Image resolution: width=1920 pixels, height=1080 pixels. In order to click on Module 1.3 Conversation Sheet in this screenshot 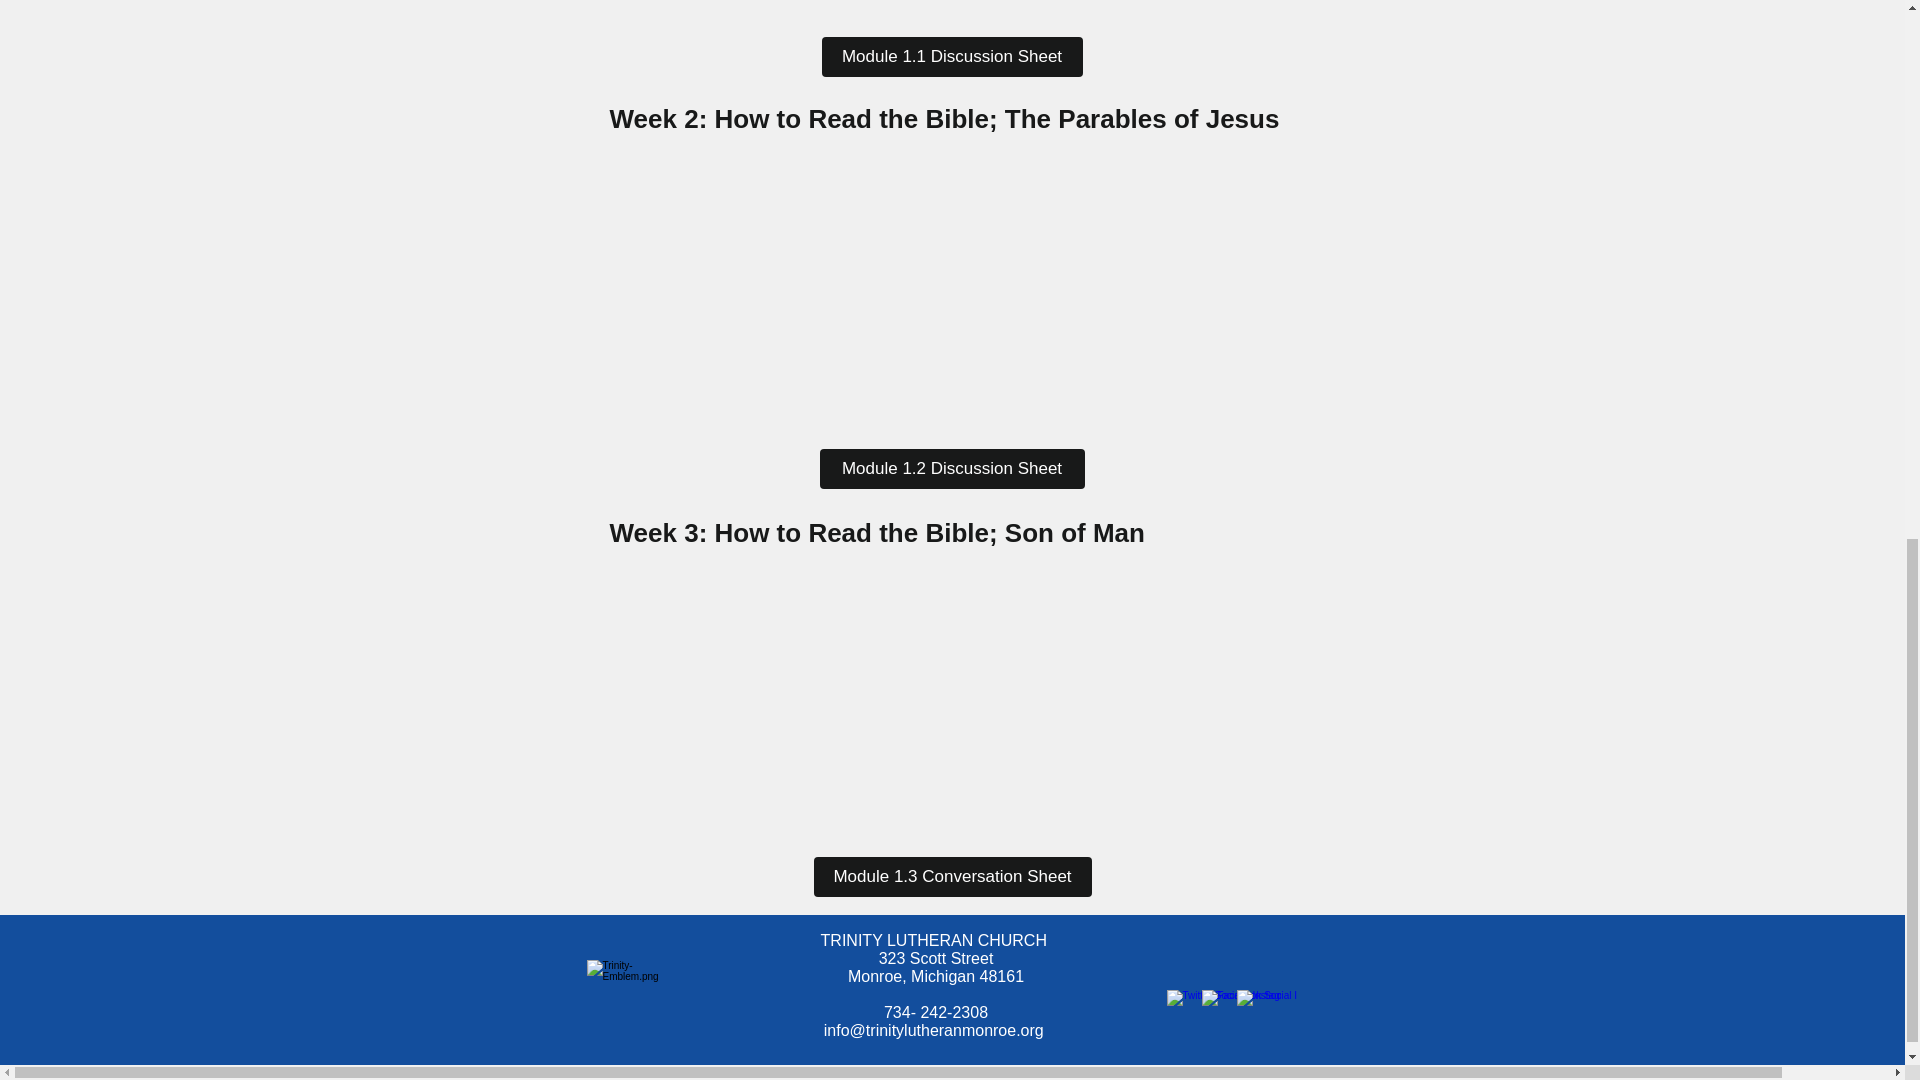, I will do `click(953, 877)`.